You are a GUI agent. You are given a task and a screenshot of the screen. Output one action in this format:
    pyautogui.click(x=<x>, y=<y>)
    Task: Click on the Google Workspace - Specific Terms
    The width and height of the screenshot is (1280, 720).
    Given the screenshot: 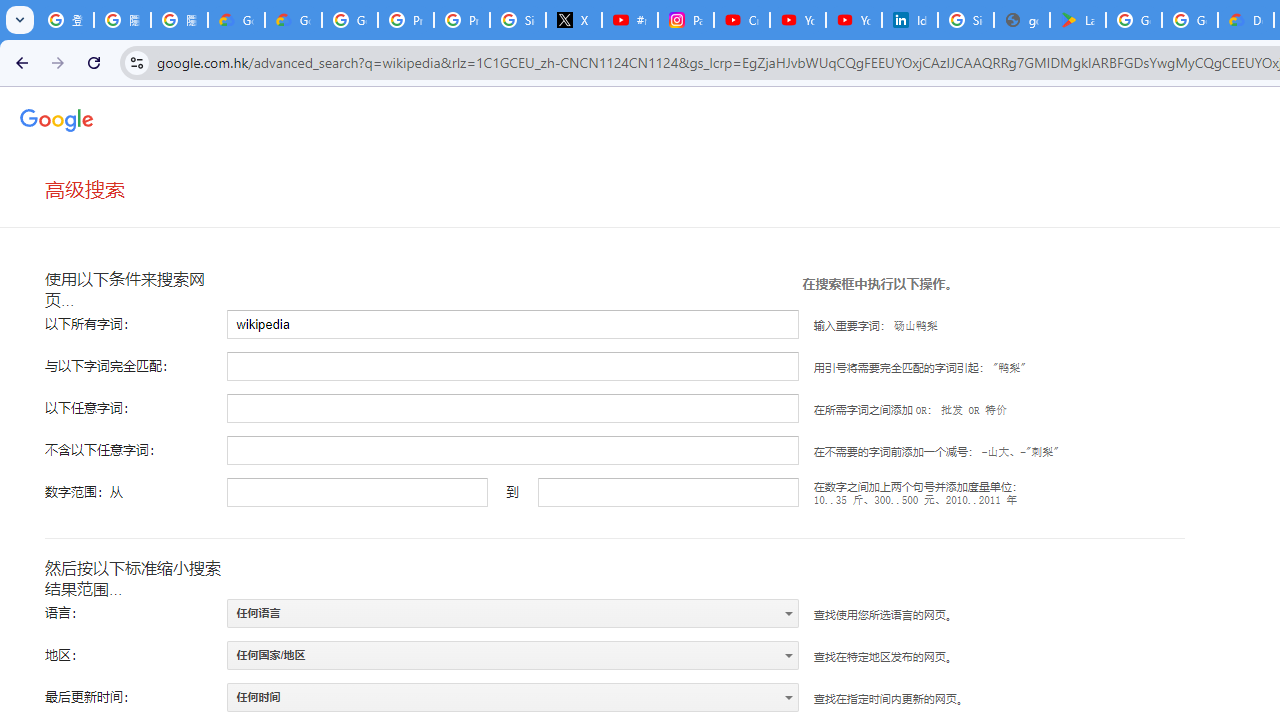 What is the action you would take?
    pyautogui.click(x=1190, y=20)
    